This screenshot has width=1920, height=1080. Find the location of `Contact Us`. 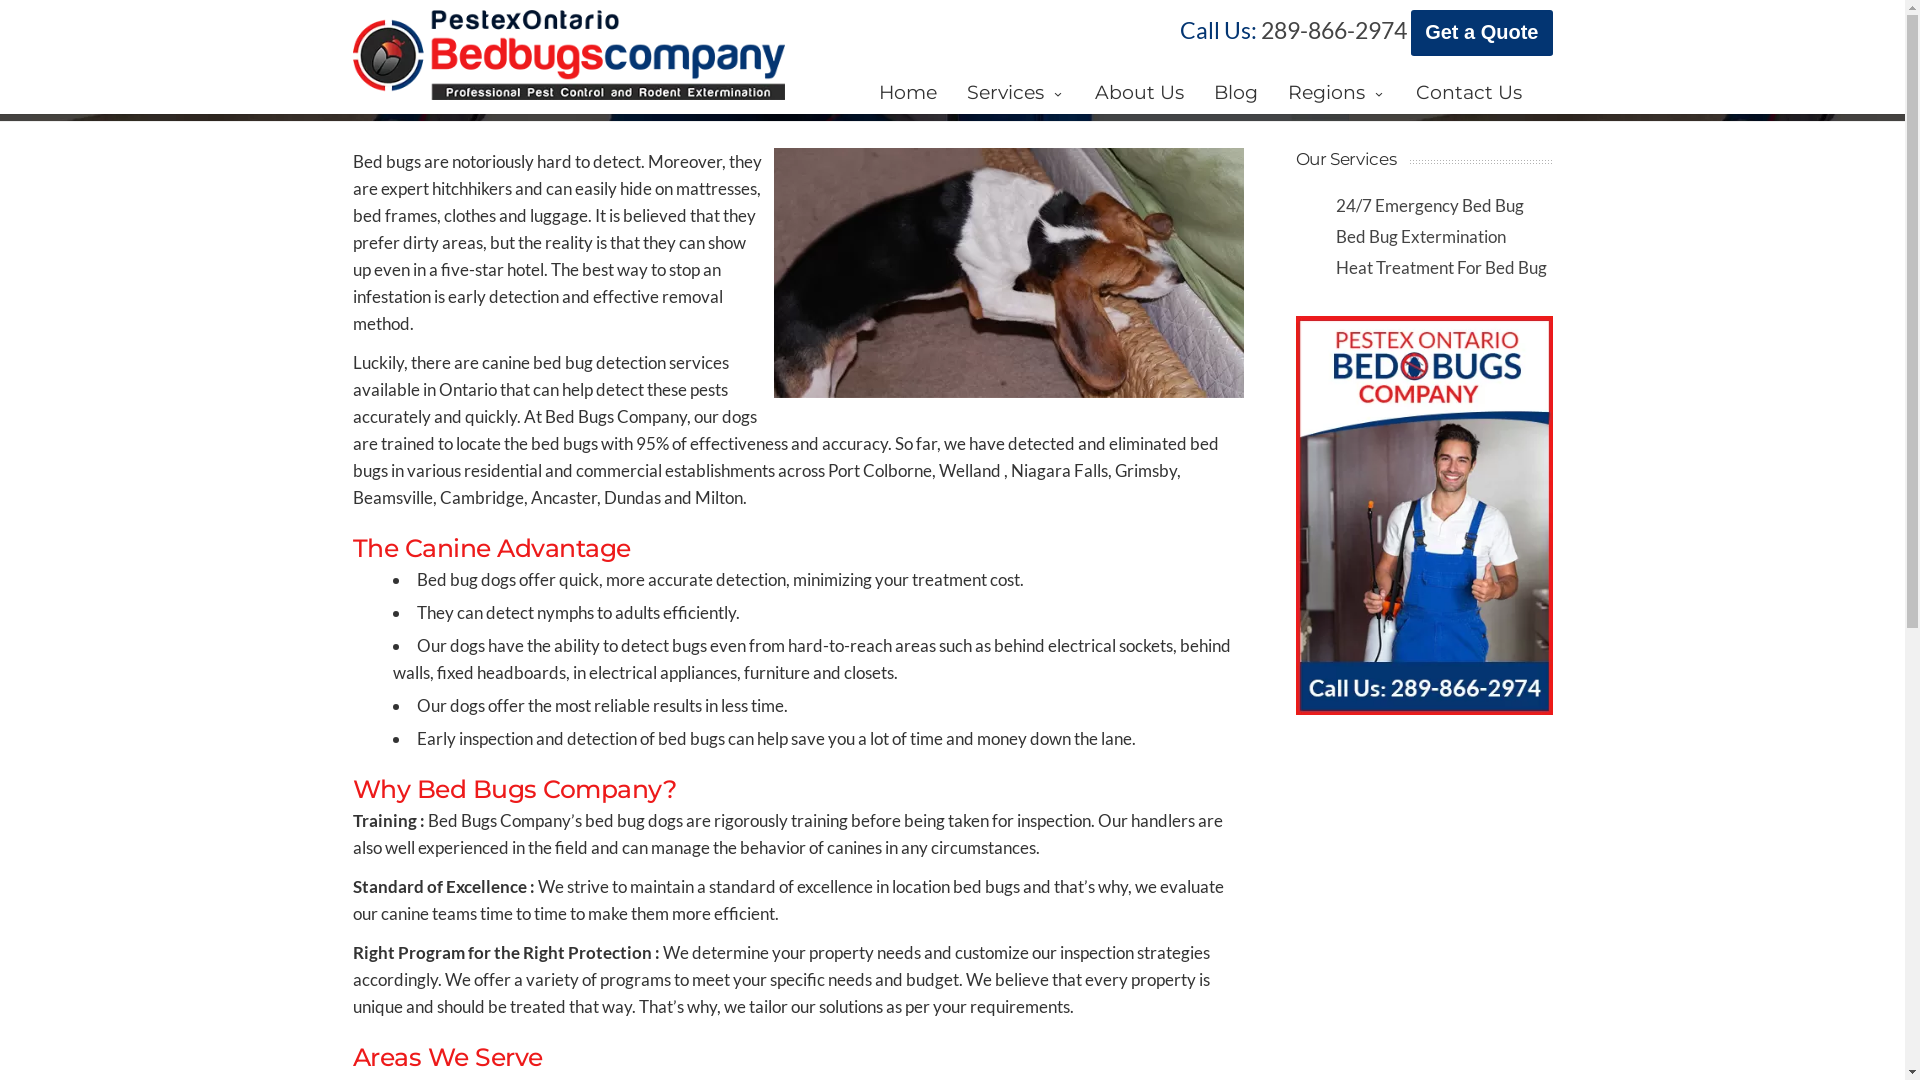

Contact Us is located at coordinates (1468, 80).